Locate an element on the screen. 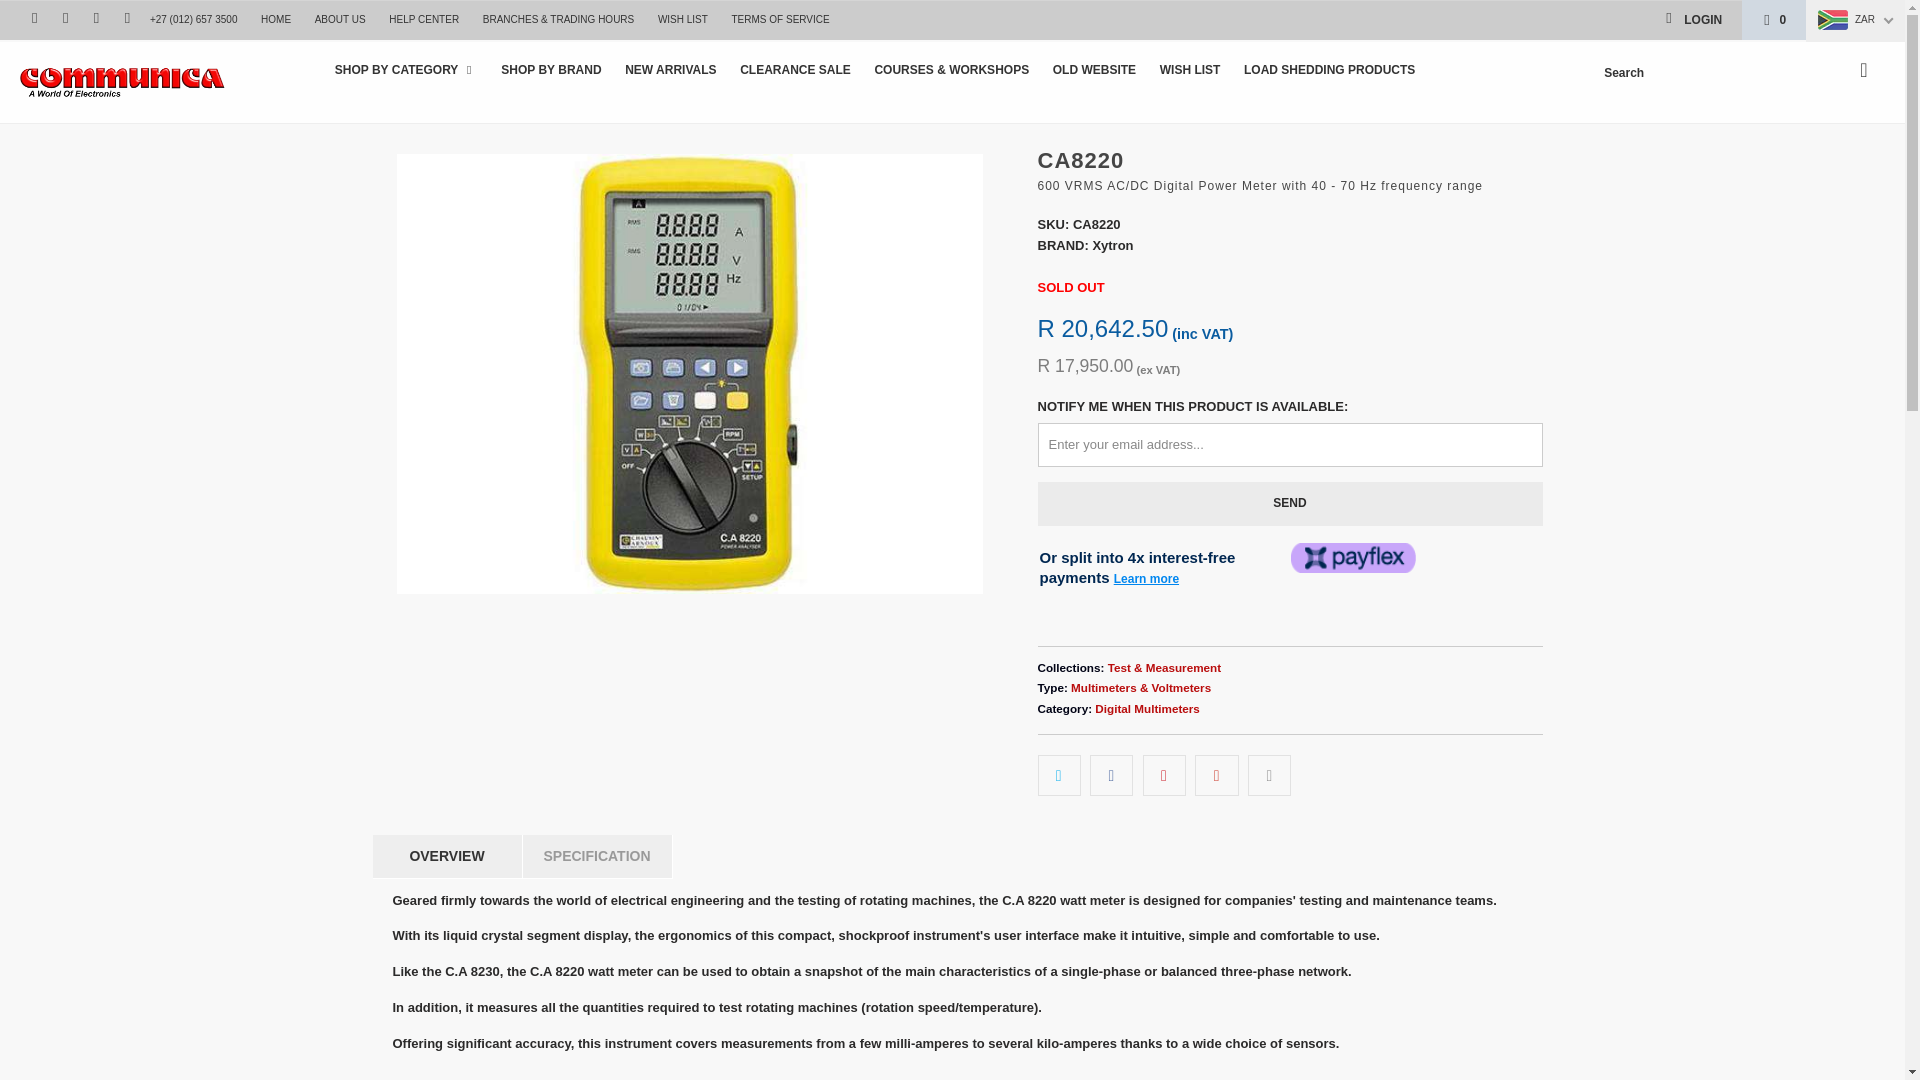  Communica South Africa on Instagram is located at coordinates (94, 19).